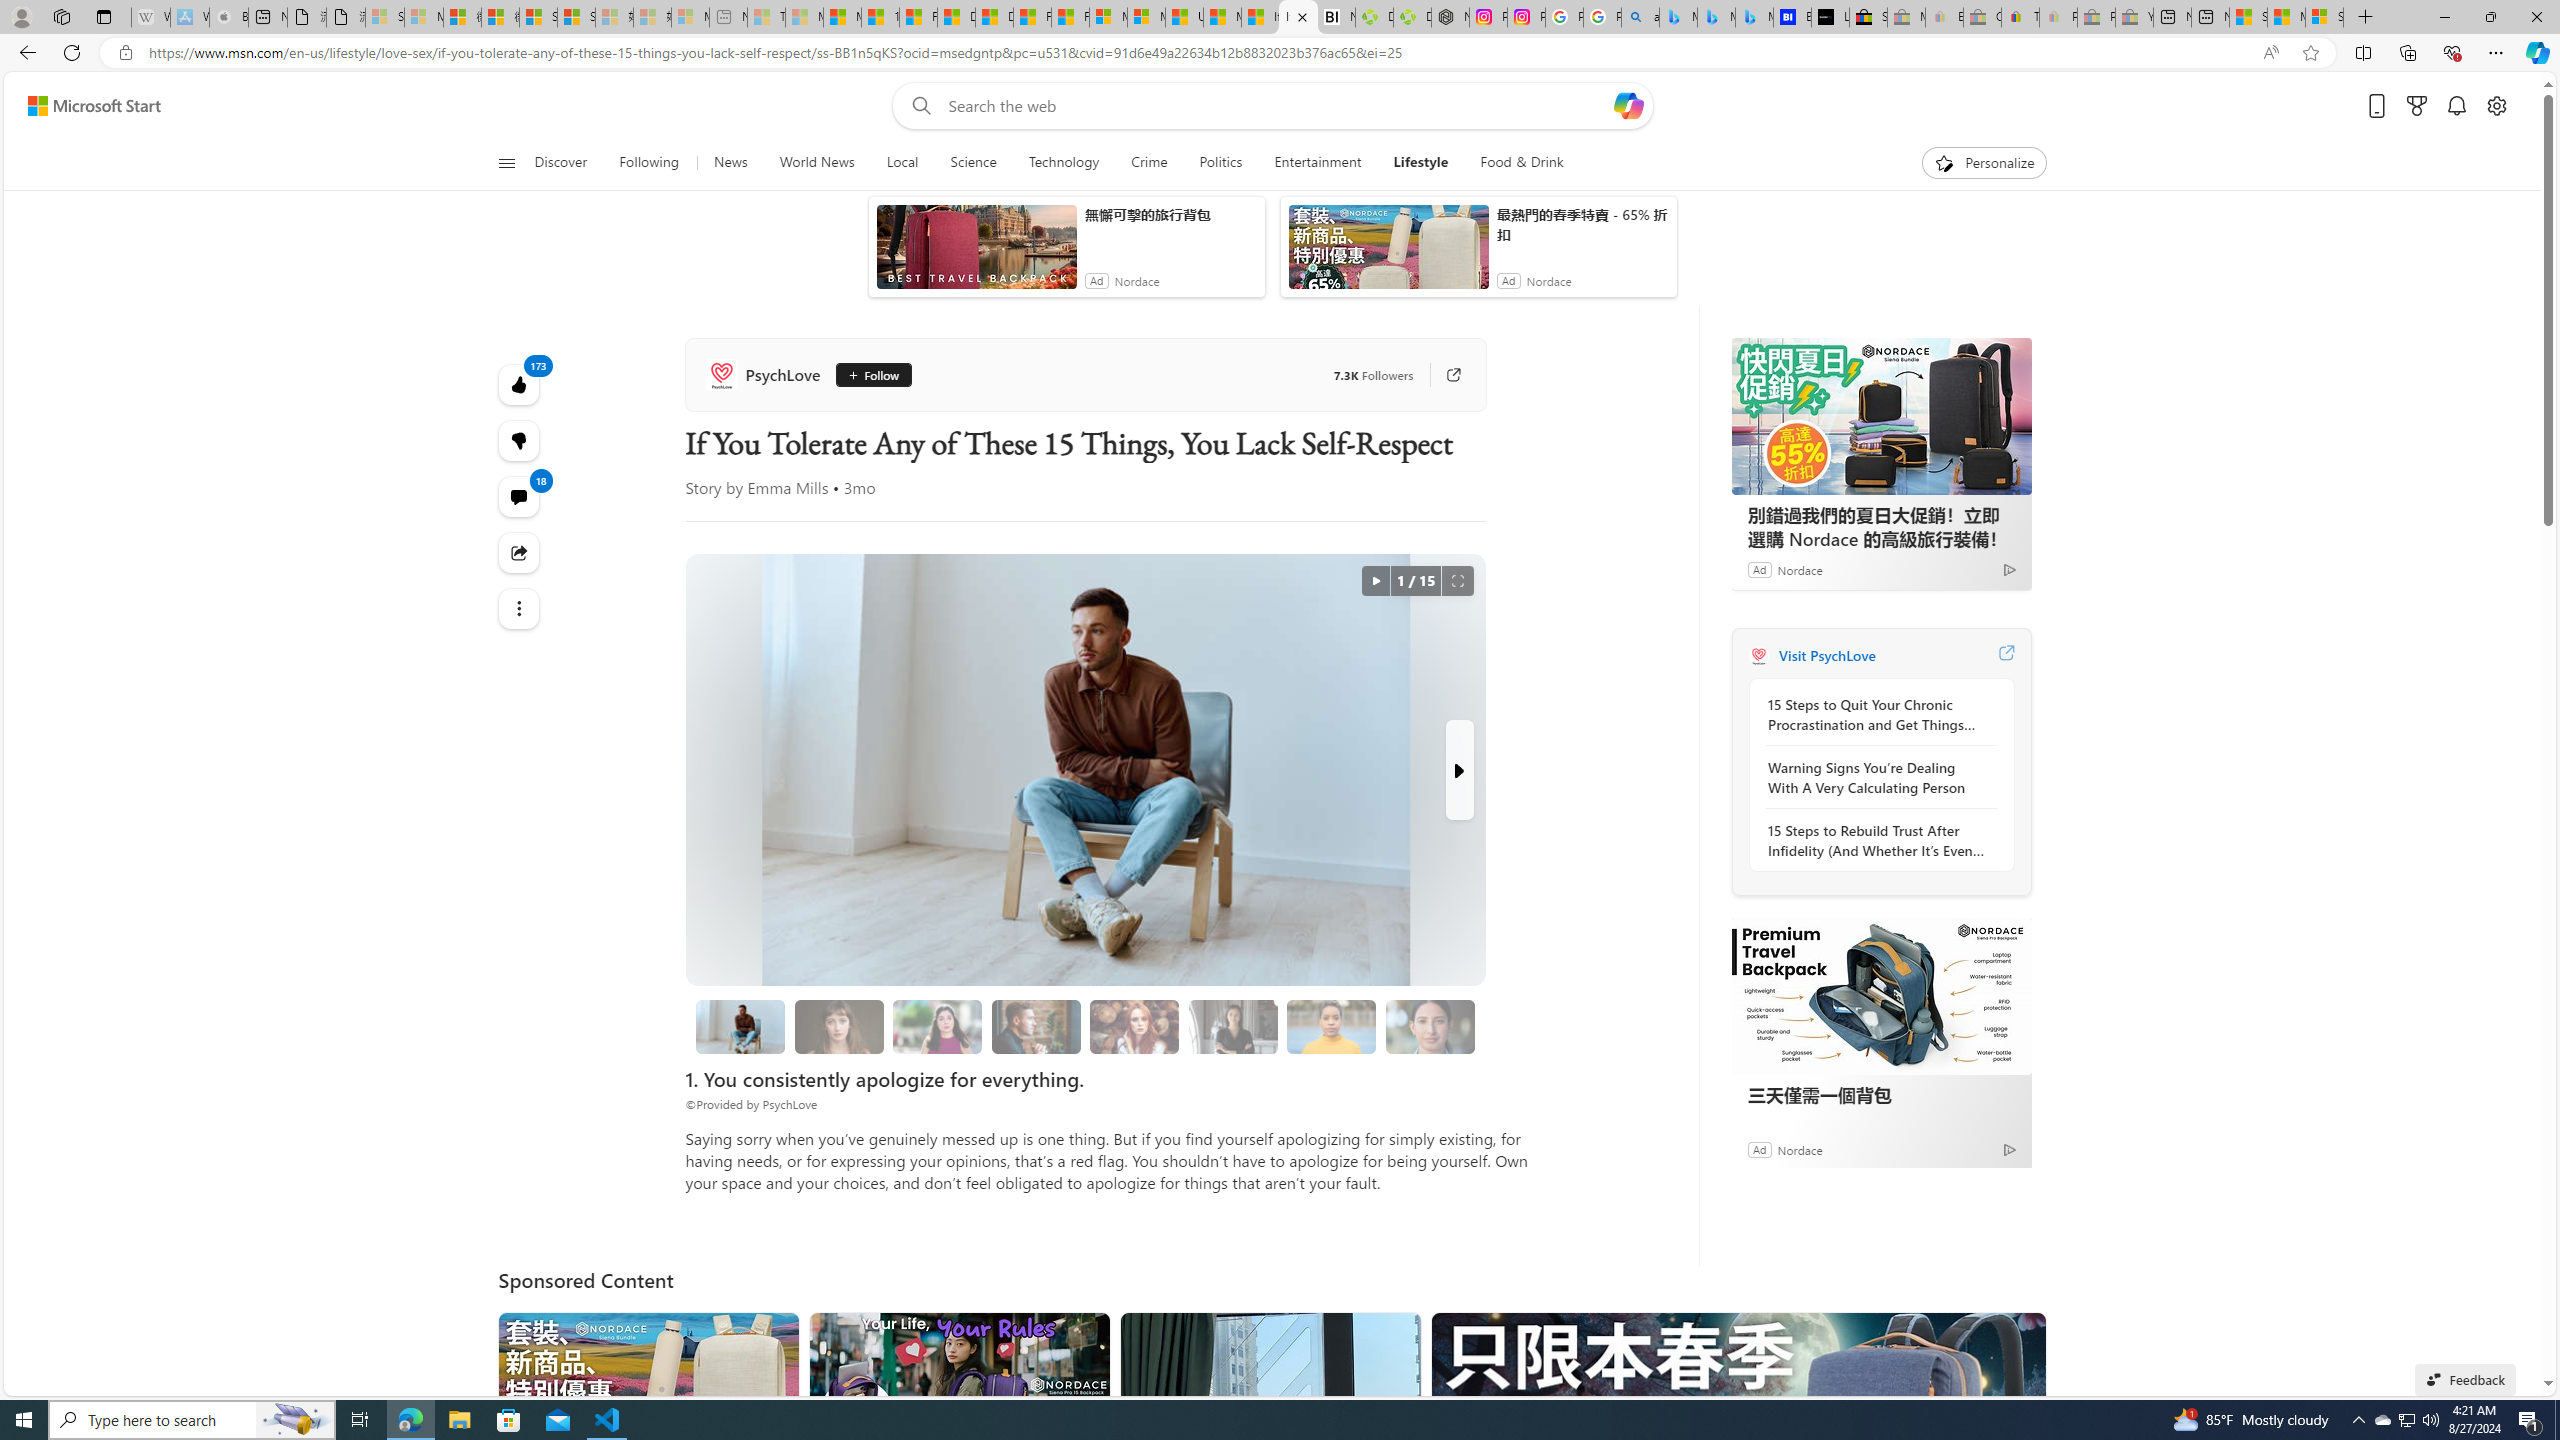  Describe the element at coordinates (150, 17) in the screenshot. I see `Wikipedia - Sleeping` at that location.